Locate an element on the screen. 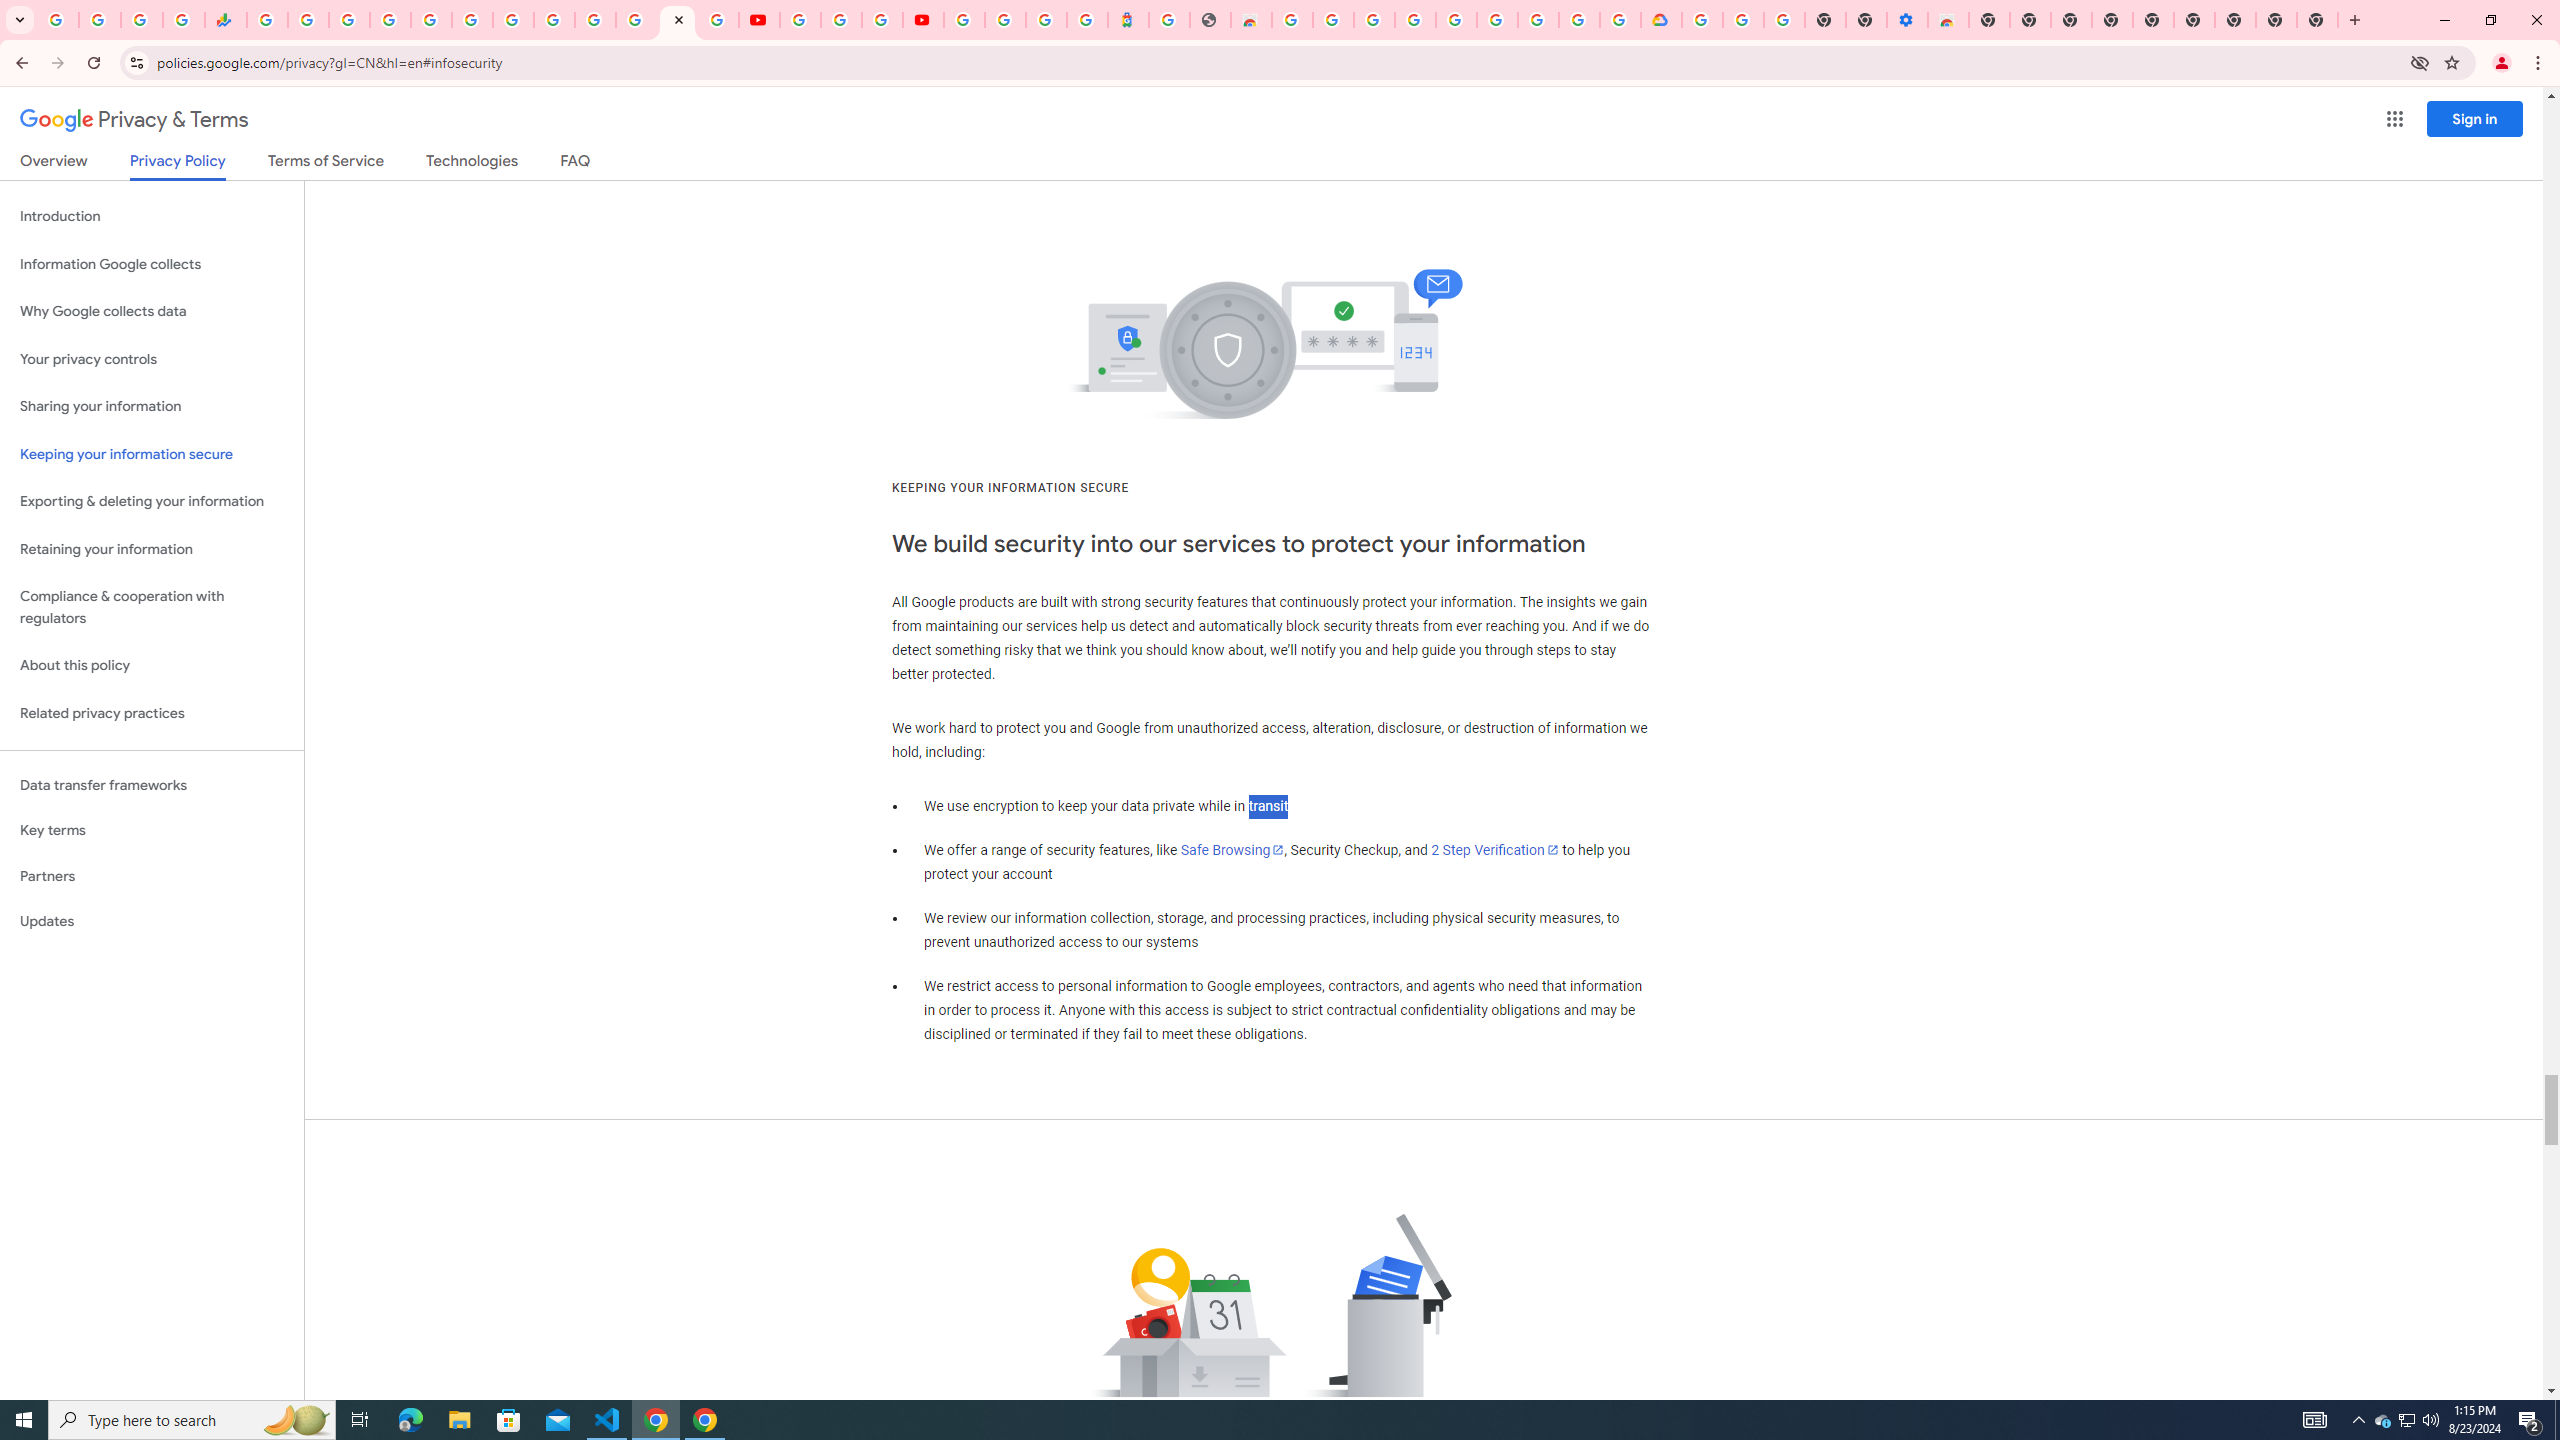  Create your Google Account is located at coordinates (1332, 20).